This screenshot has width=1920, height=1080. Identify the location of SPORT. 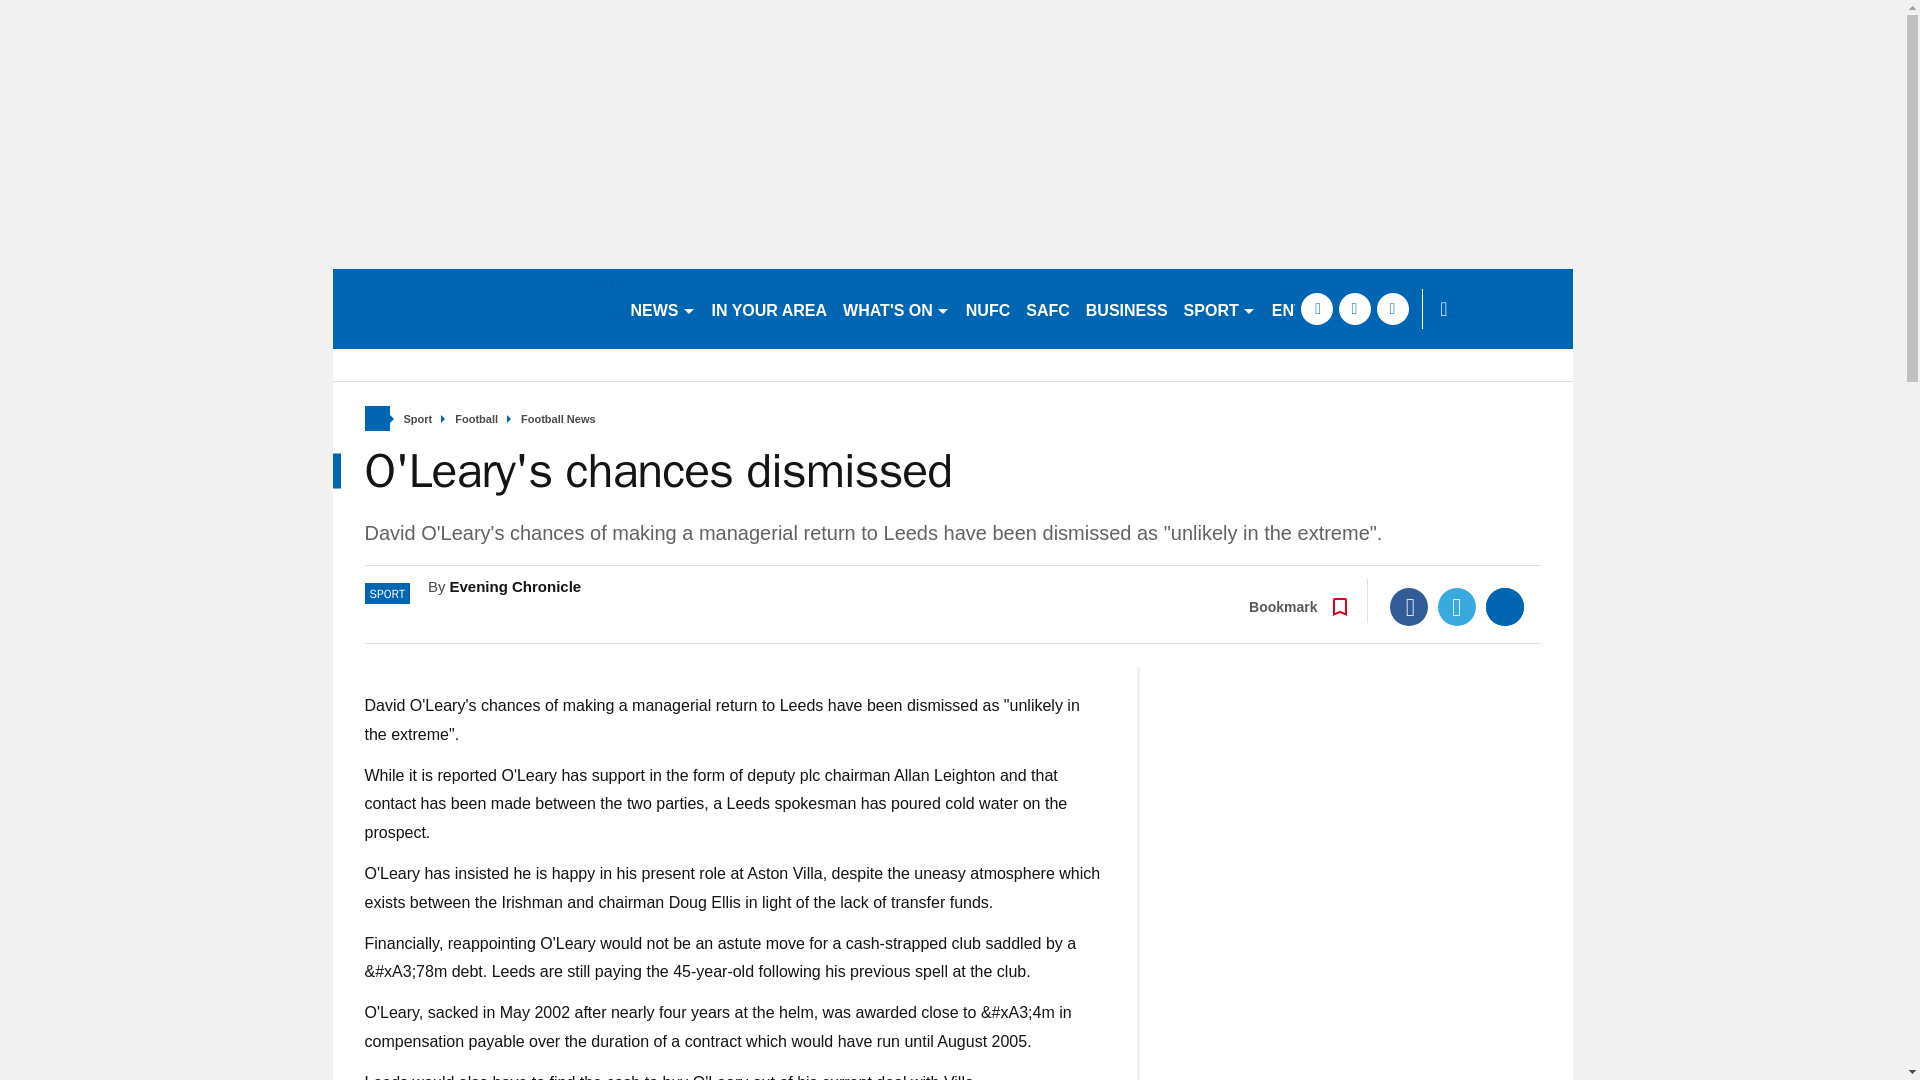
(1219, 308).